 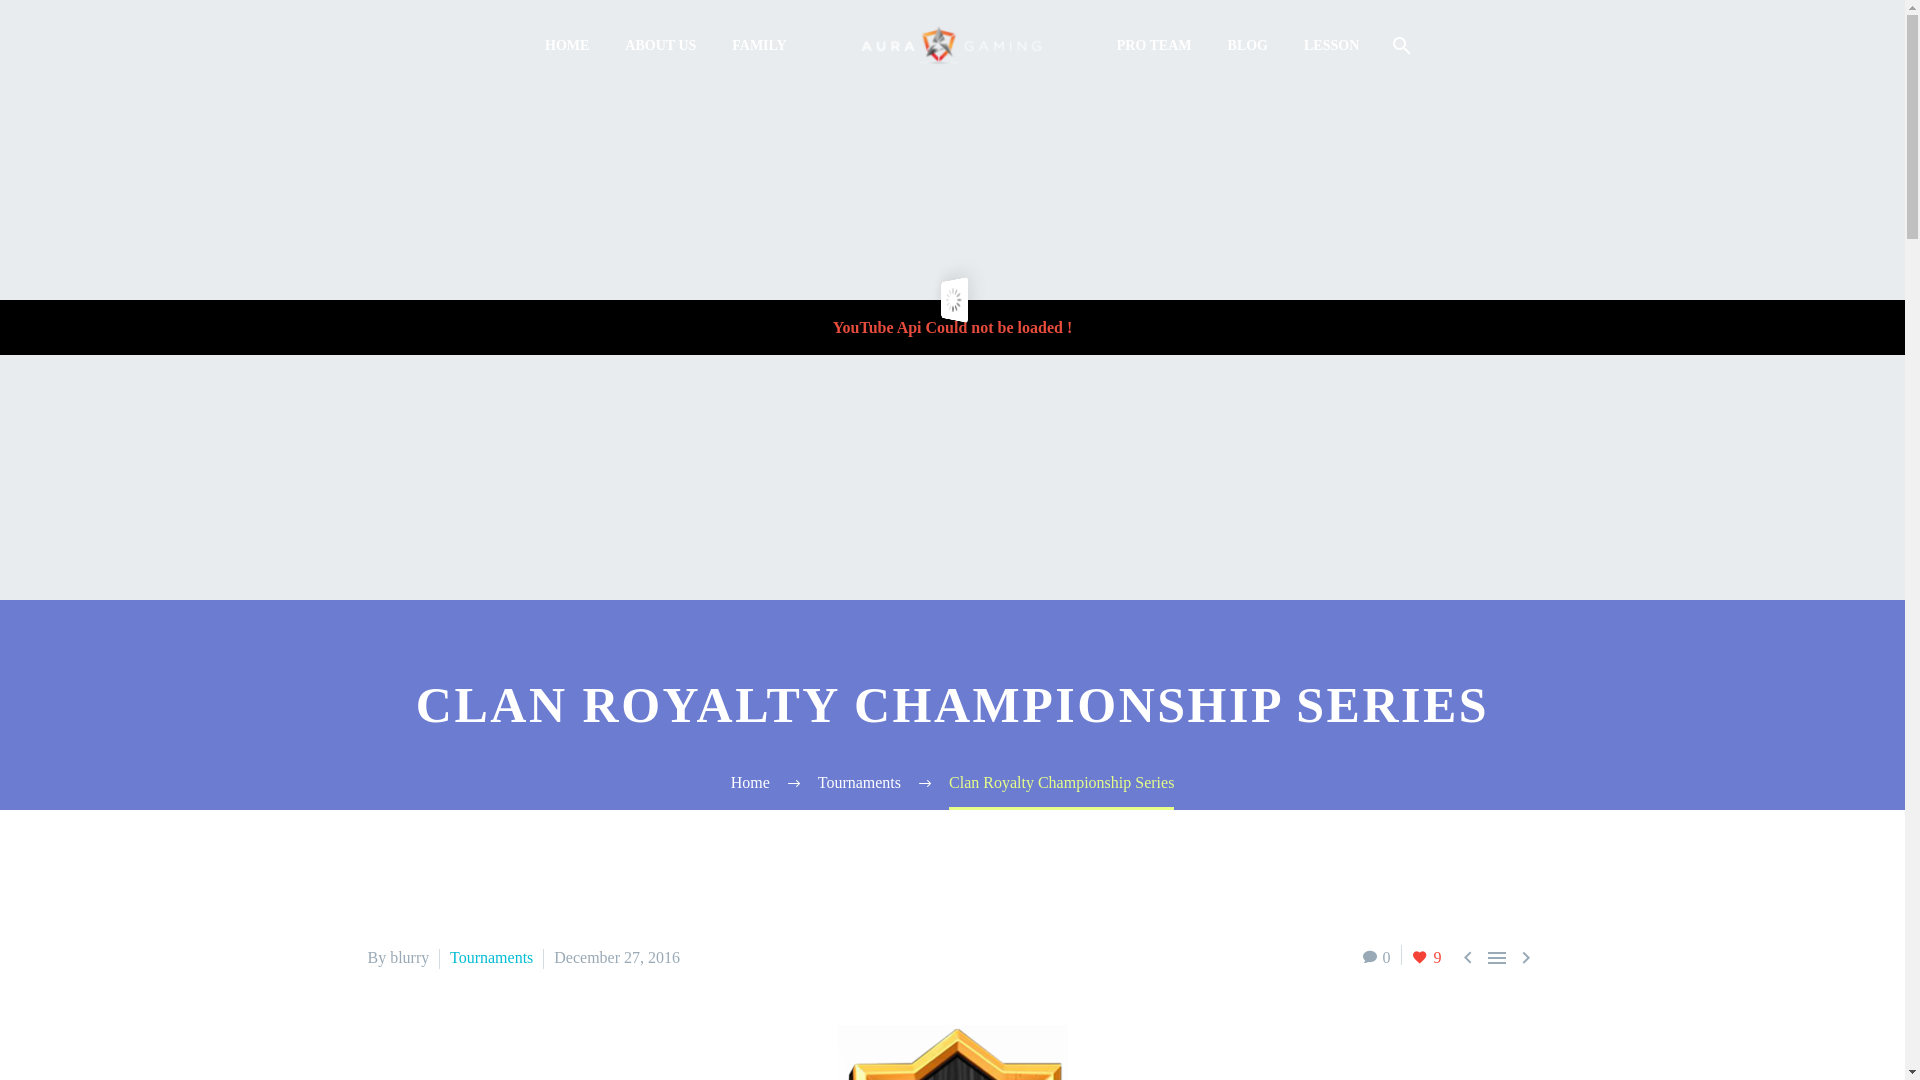 I want to click on View all posts in Tournaments, so click(x=491, y=957).